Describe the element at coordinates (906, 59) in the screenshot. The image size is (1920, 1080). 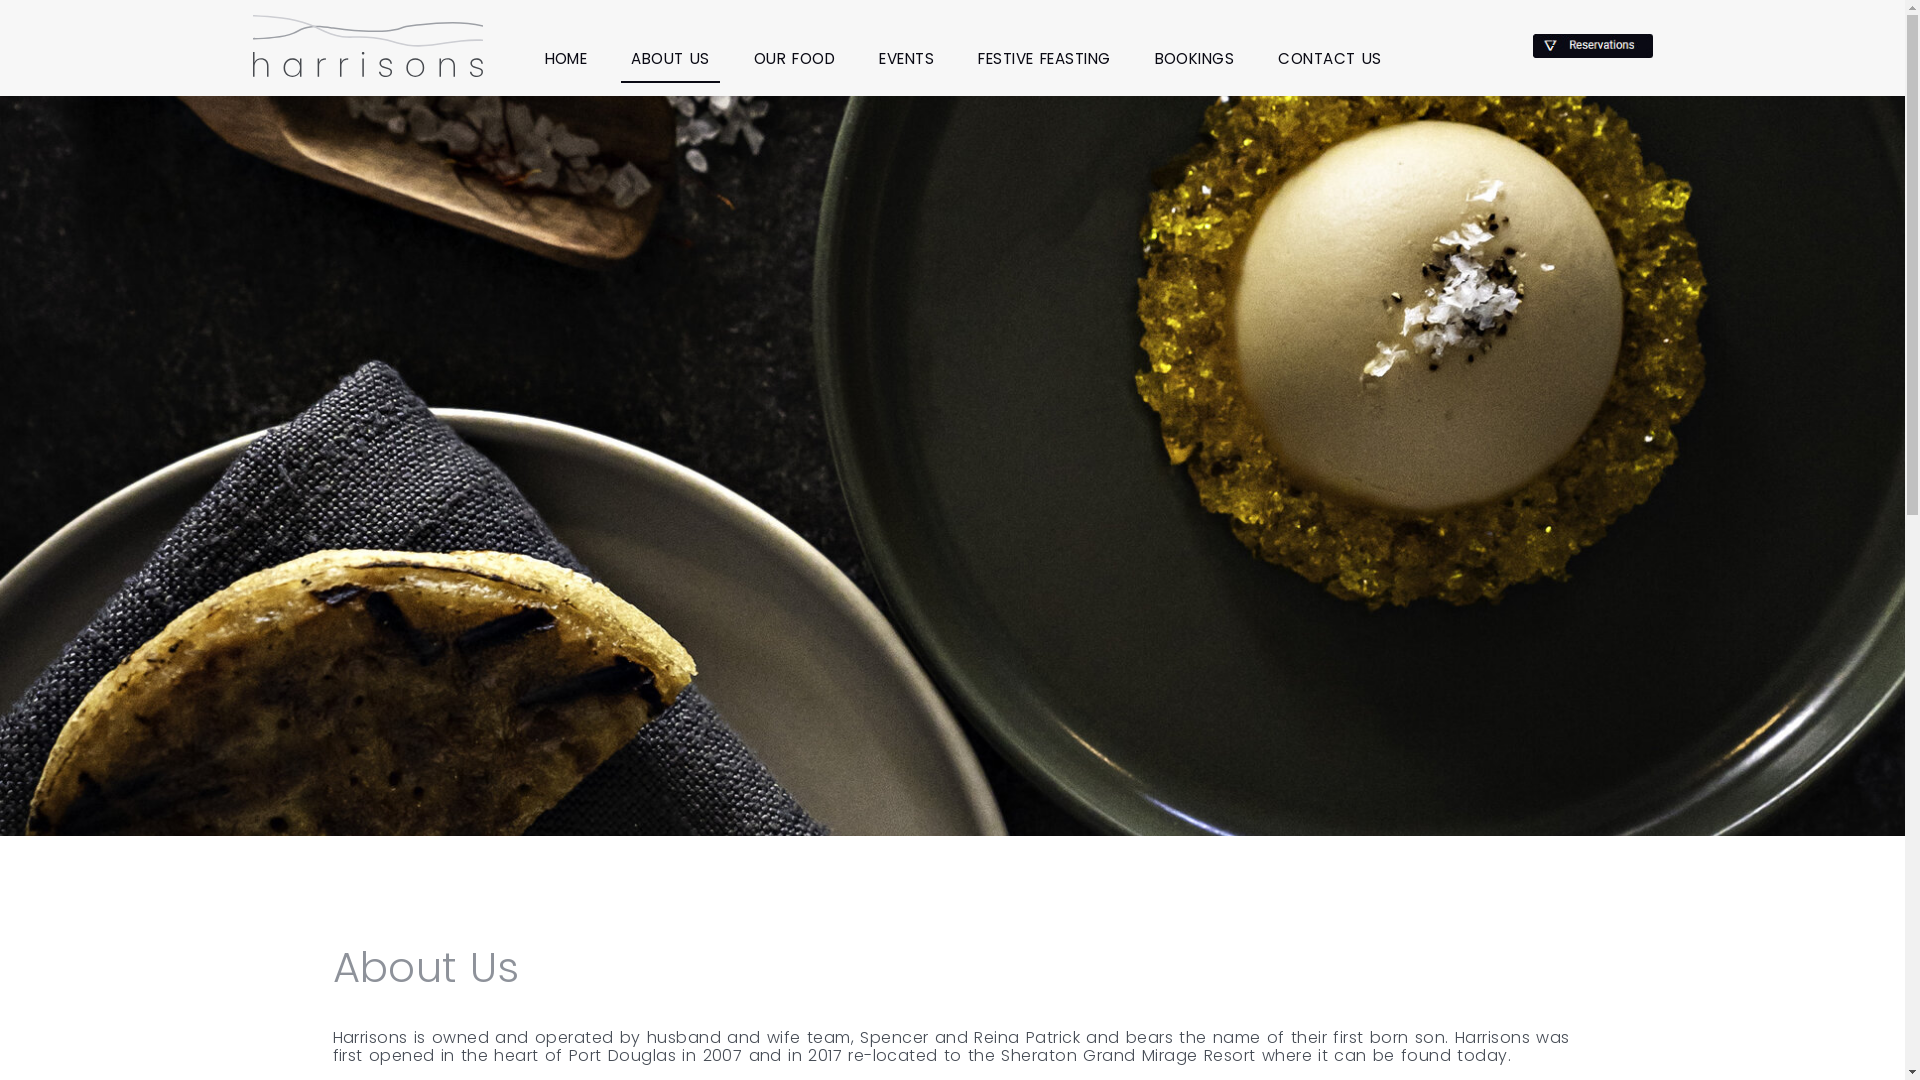
I see `EVENTS` at that location.